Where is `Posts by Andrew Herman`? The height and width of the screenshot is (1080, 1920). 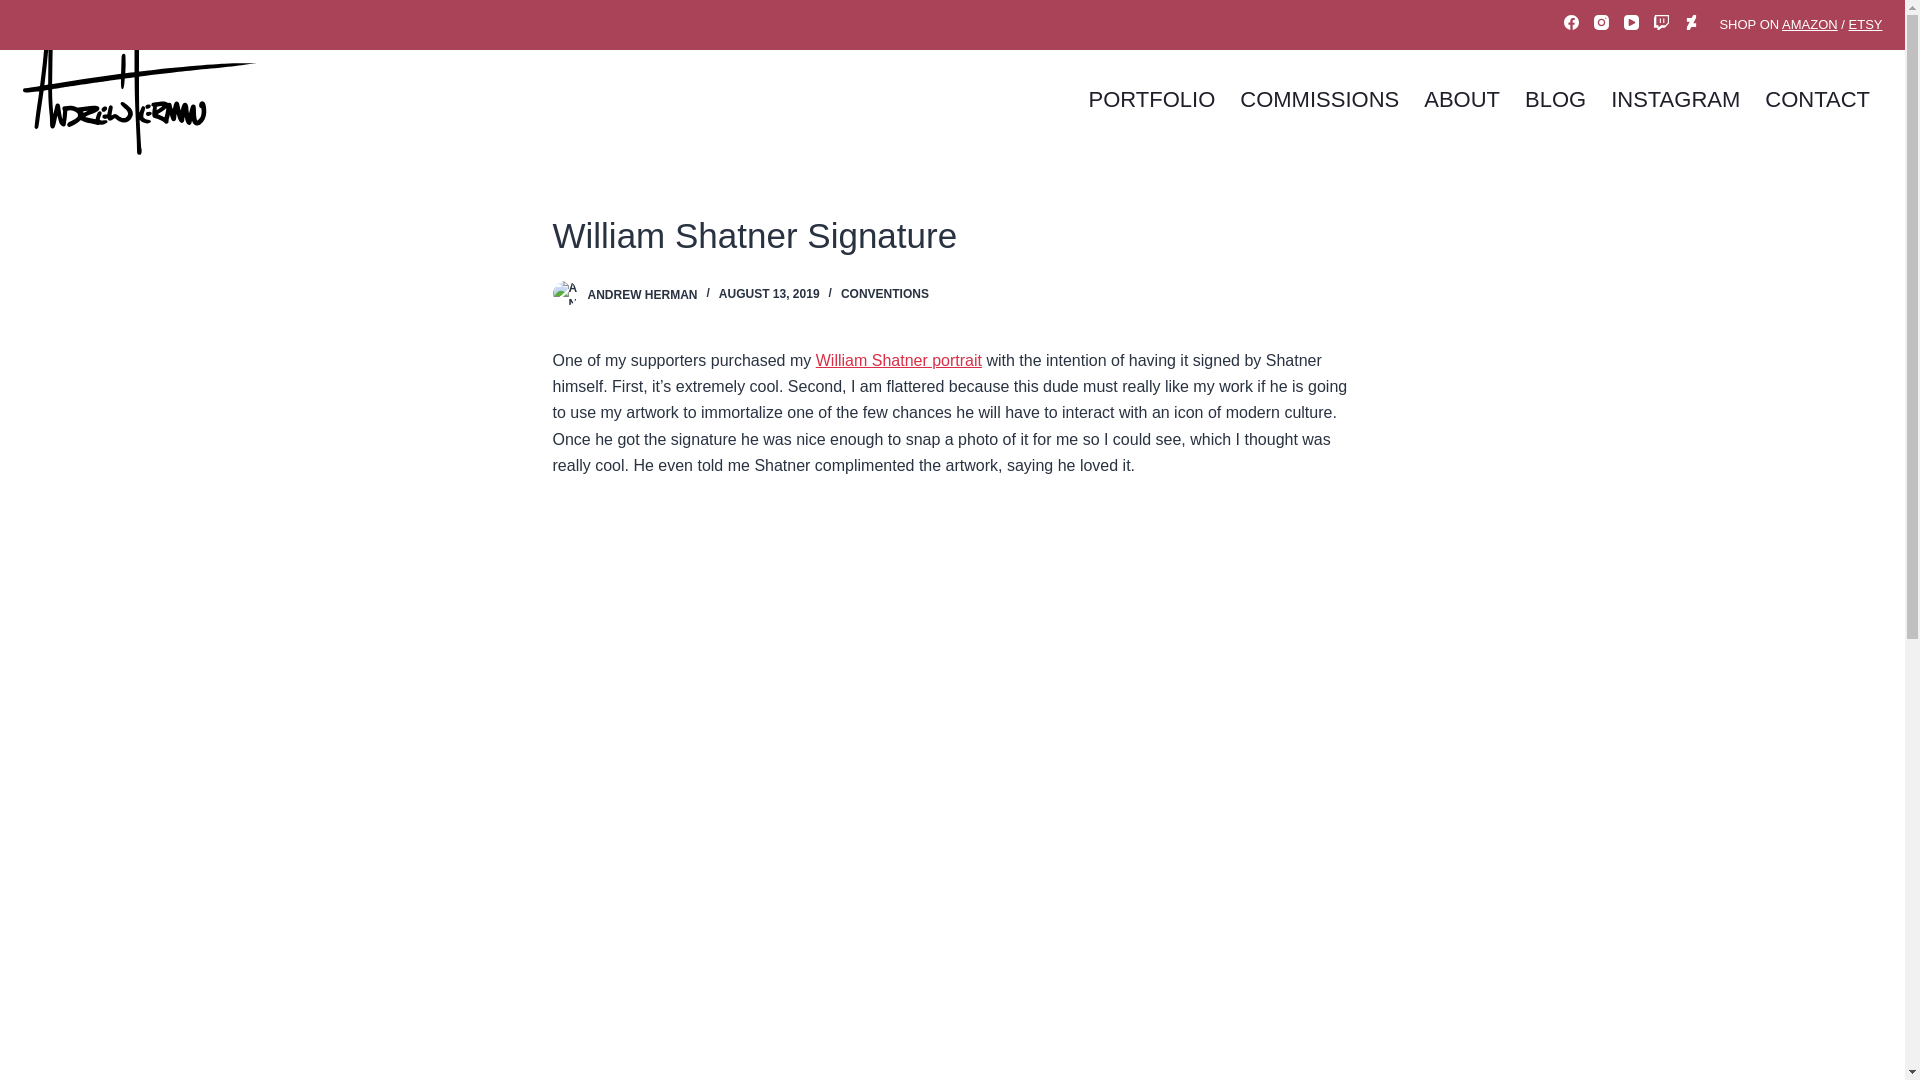
Posts by Andrew Herman is located at coordinates (642, 294).